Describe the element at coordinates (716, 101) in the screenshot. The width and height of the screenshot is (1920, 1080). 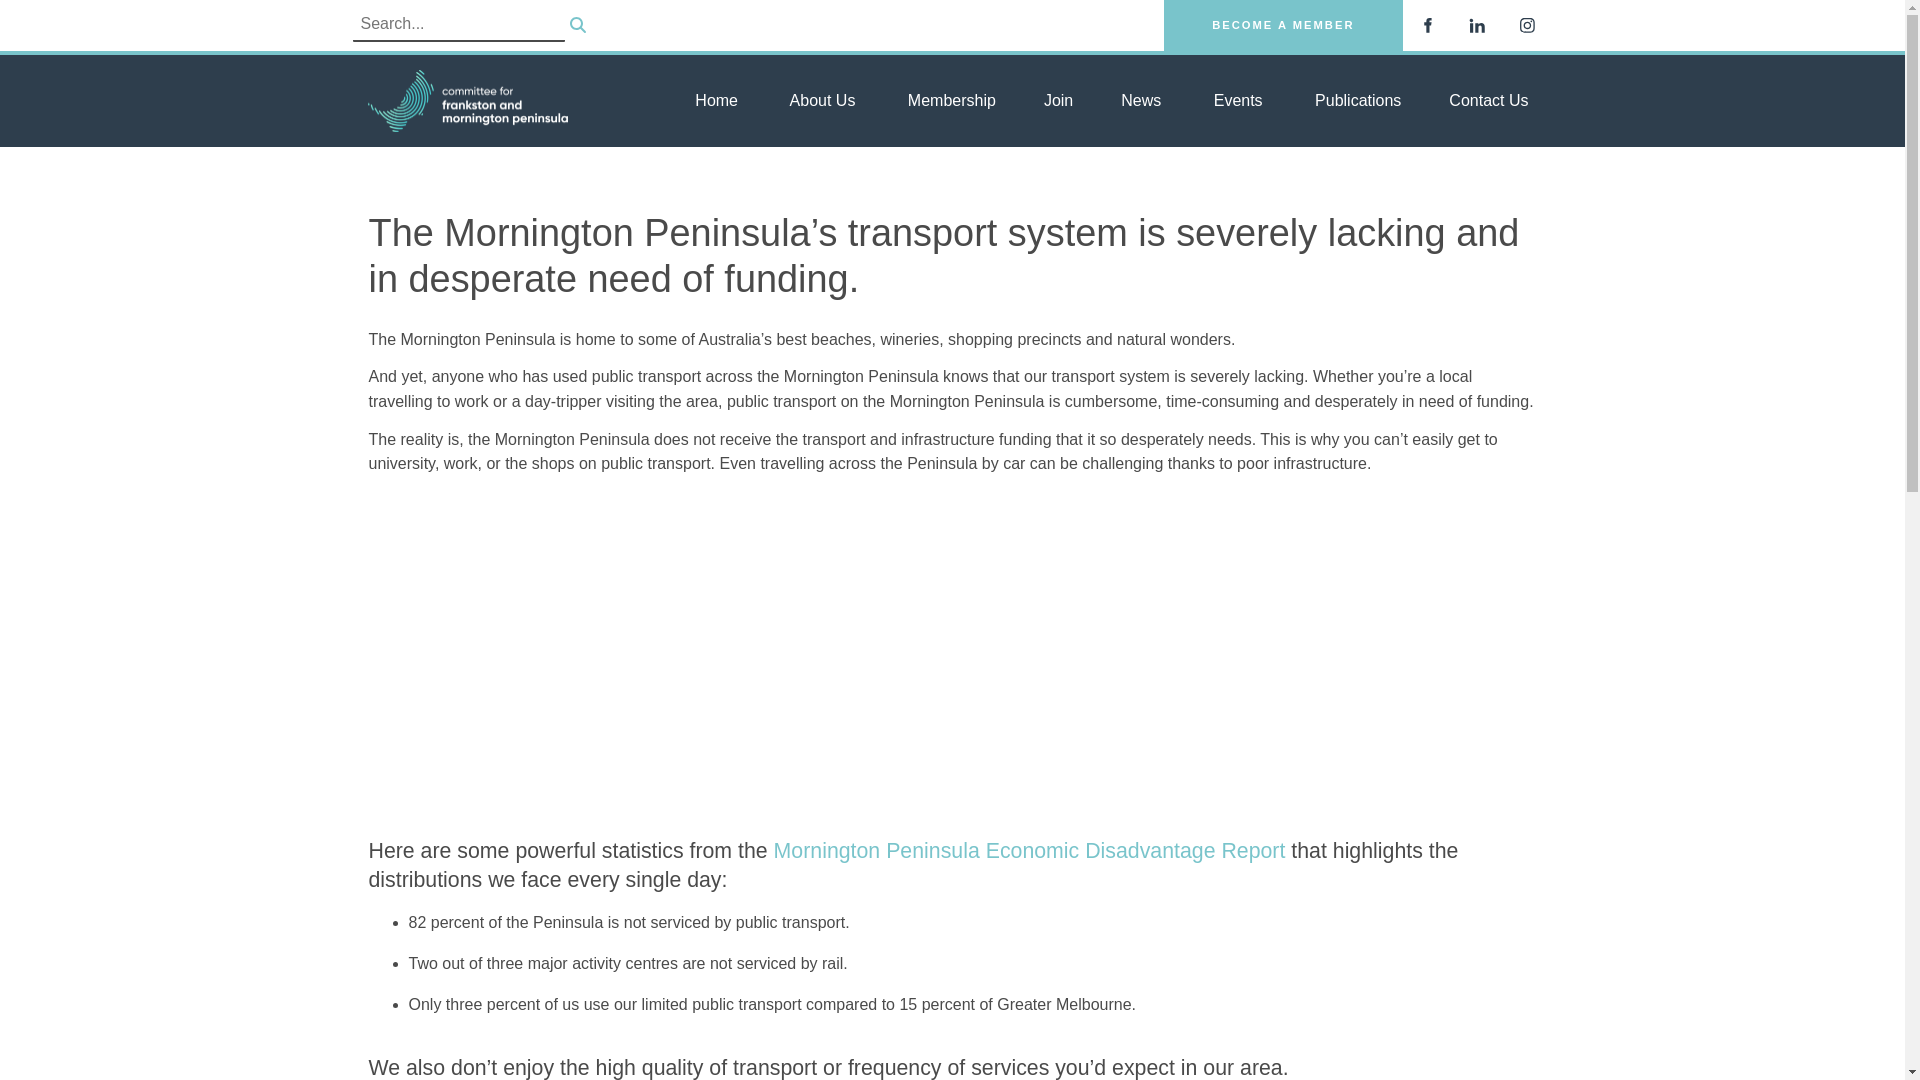
I see `Home` at that location.